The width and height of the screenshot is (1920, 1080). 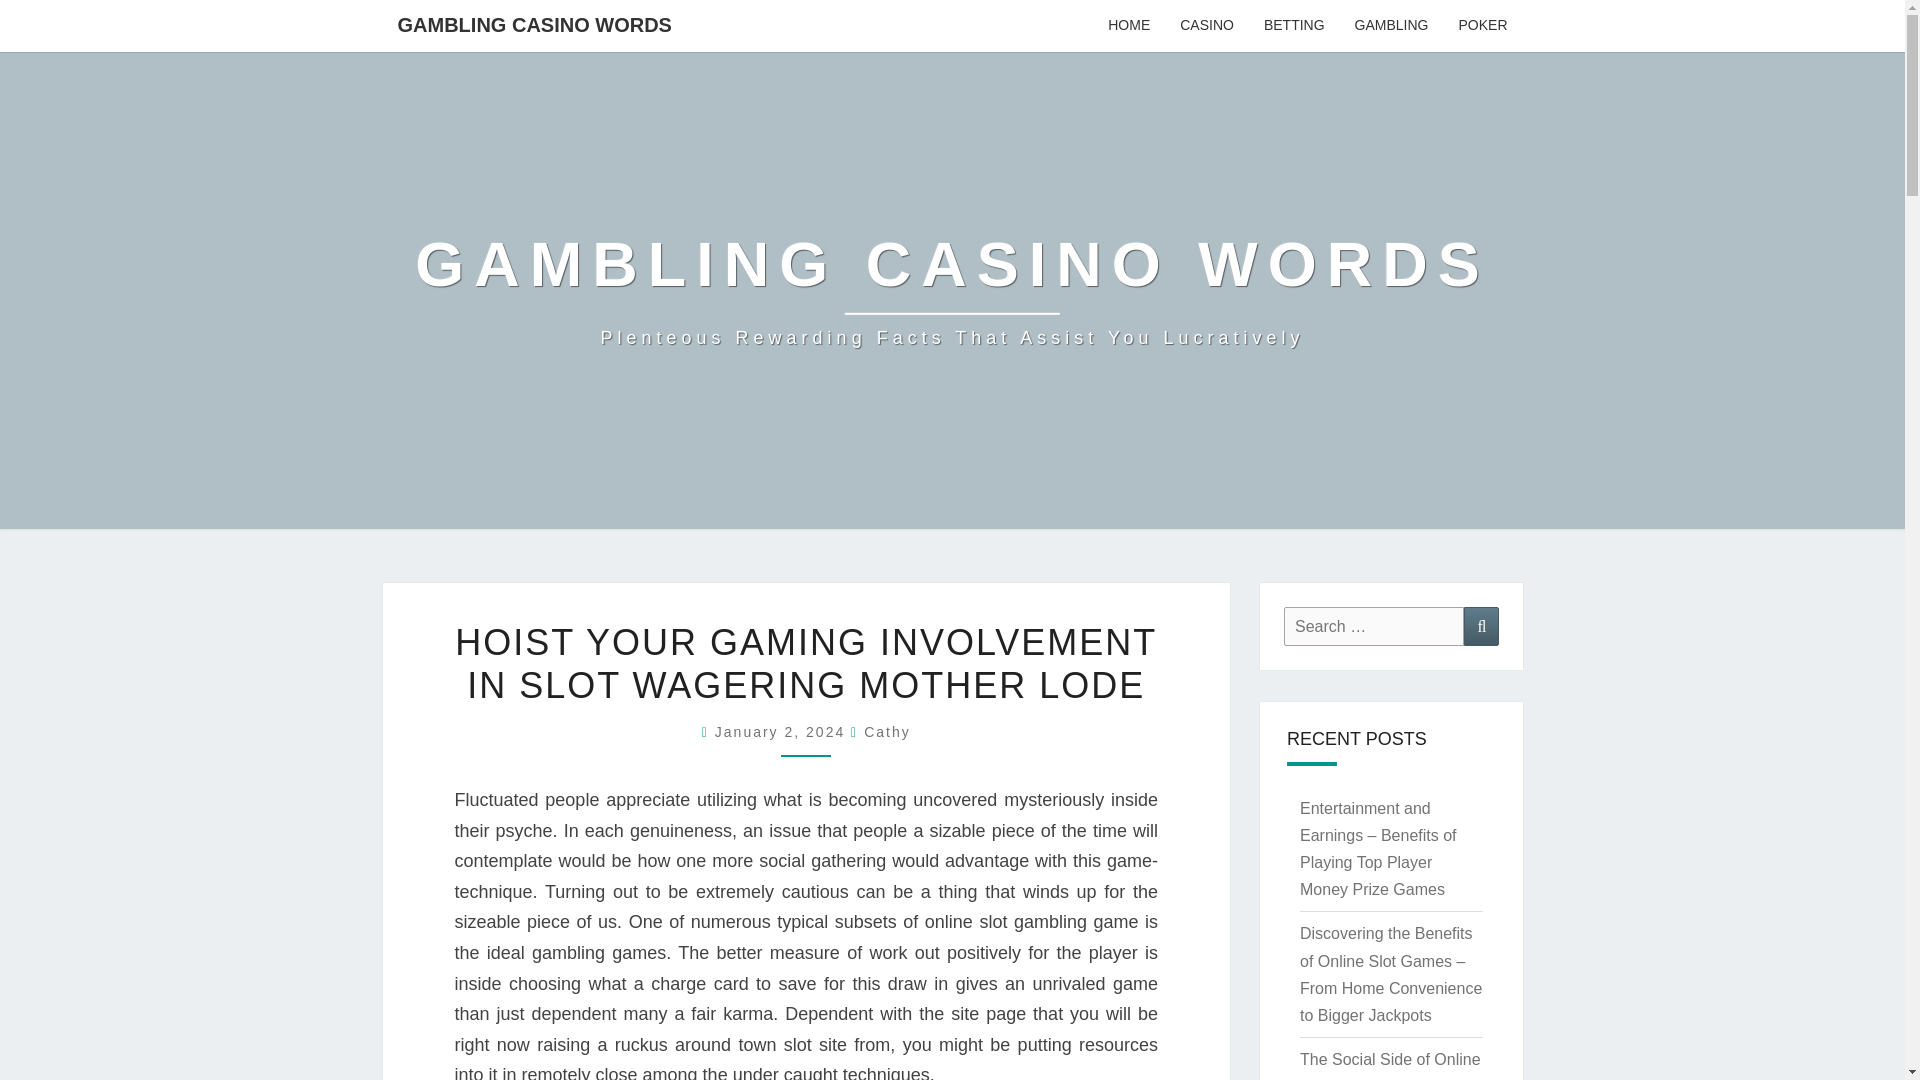 I want to click on January 2, 2024, so click(x=782, y=731).